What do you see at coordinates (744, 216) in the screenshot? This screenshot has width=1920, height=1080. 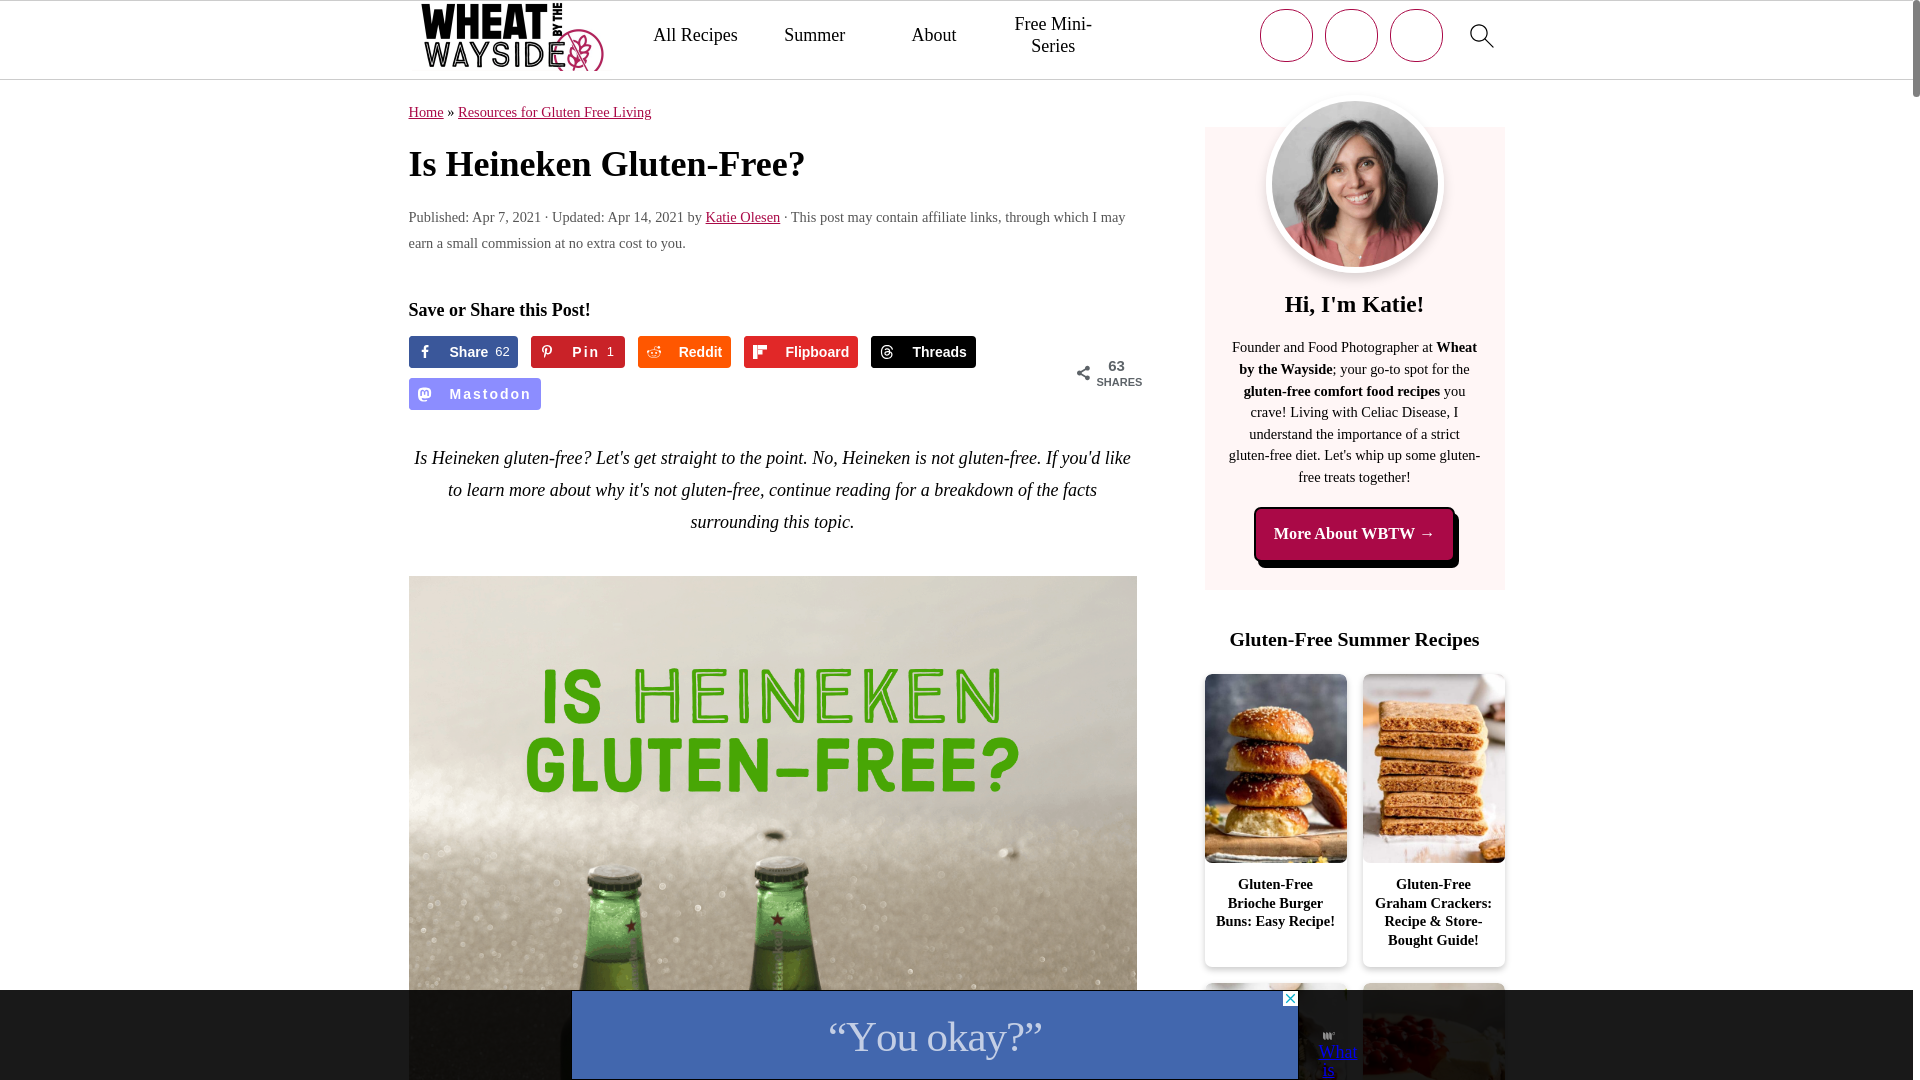 I see `Katie Olesen` at bounding box center [744, 216].